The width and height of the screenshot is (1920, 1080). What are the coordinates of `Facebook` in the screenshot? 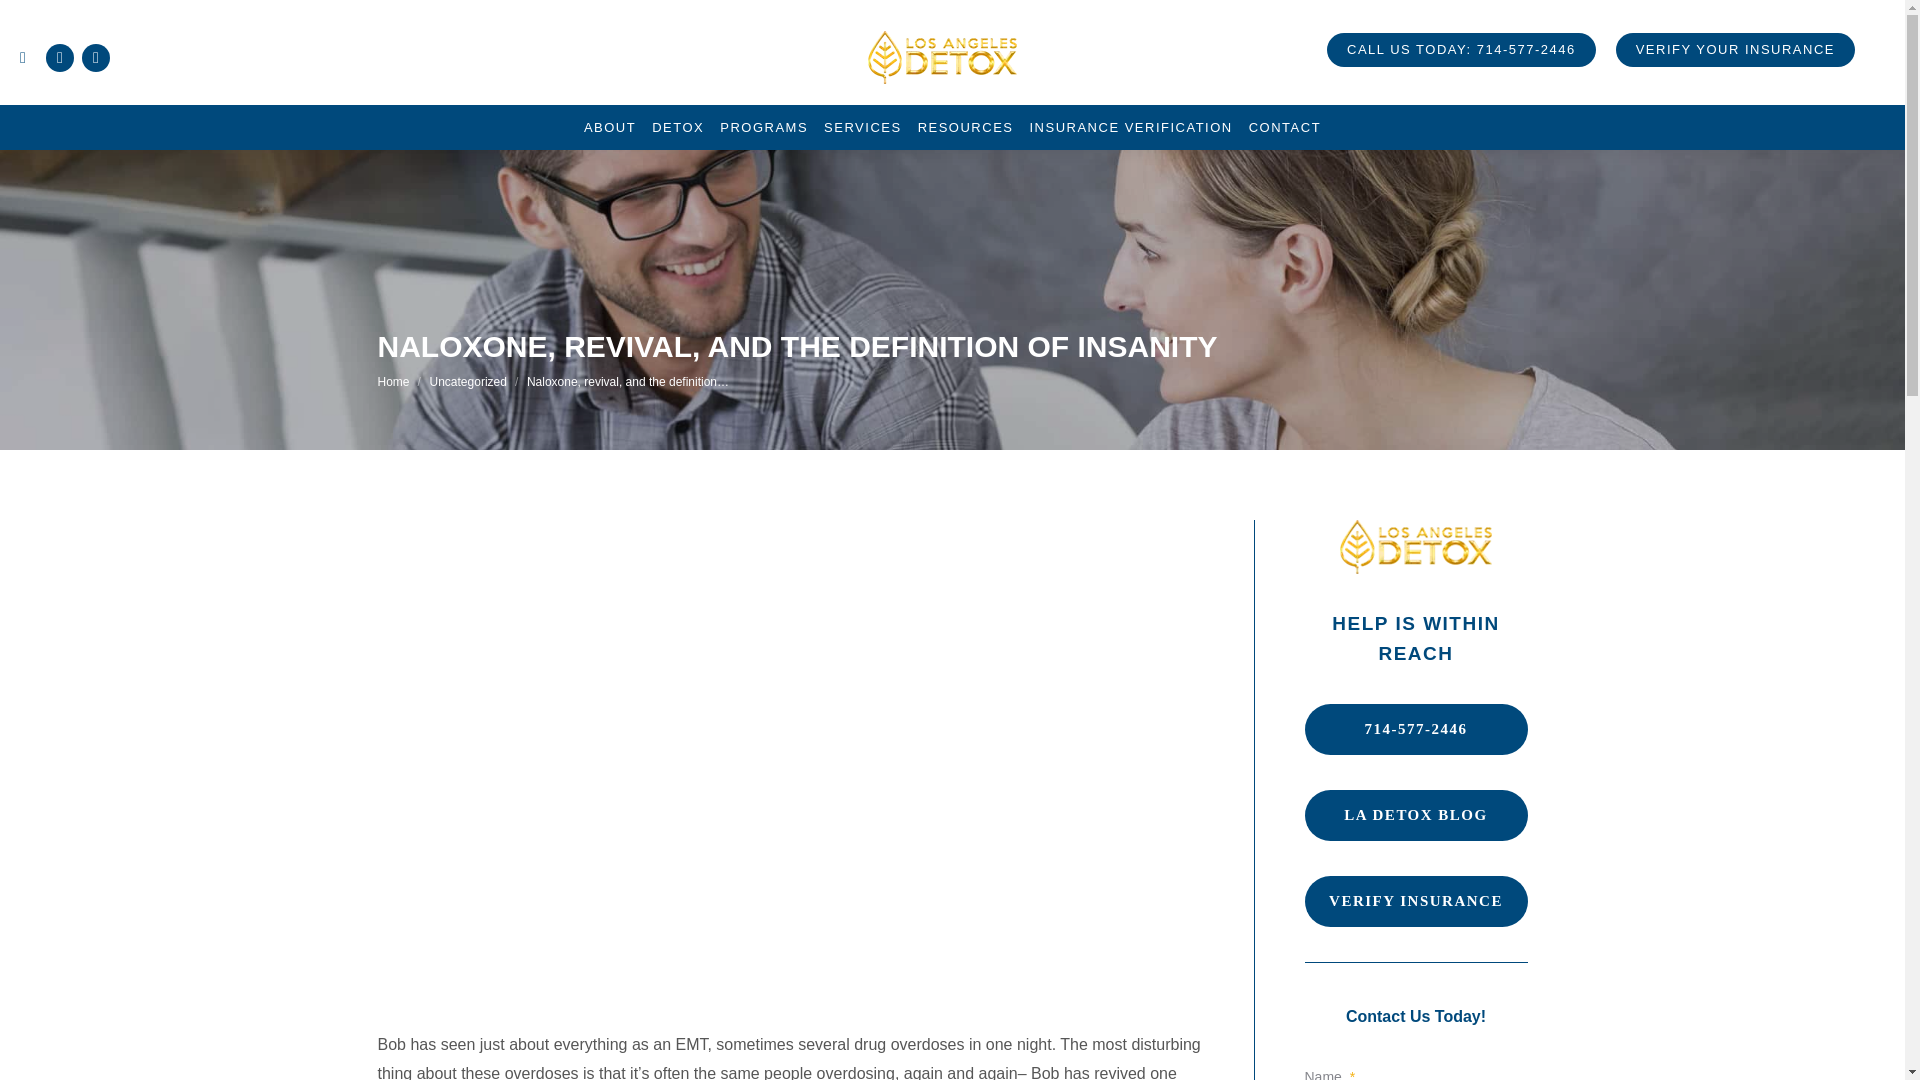 It's located at (60, 58).